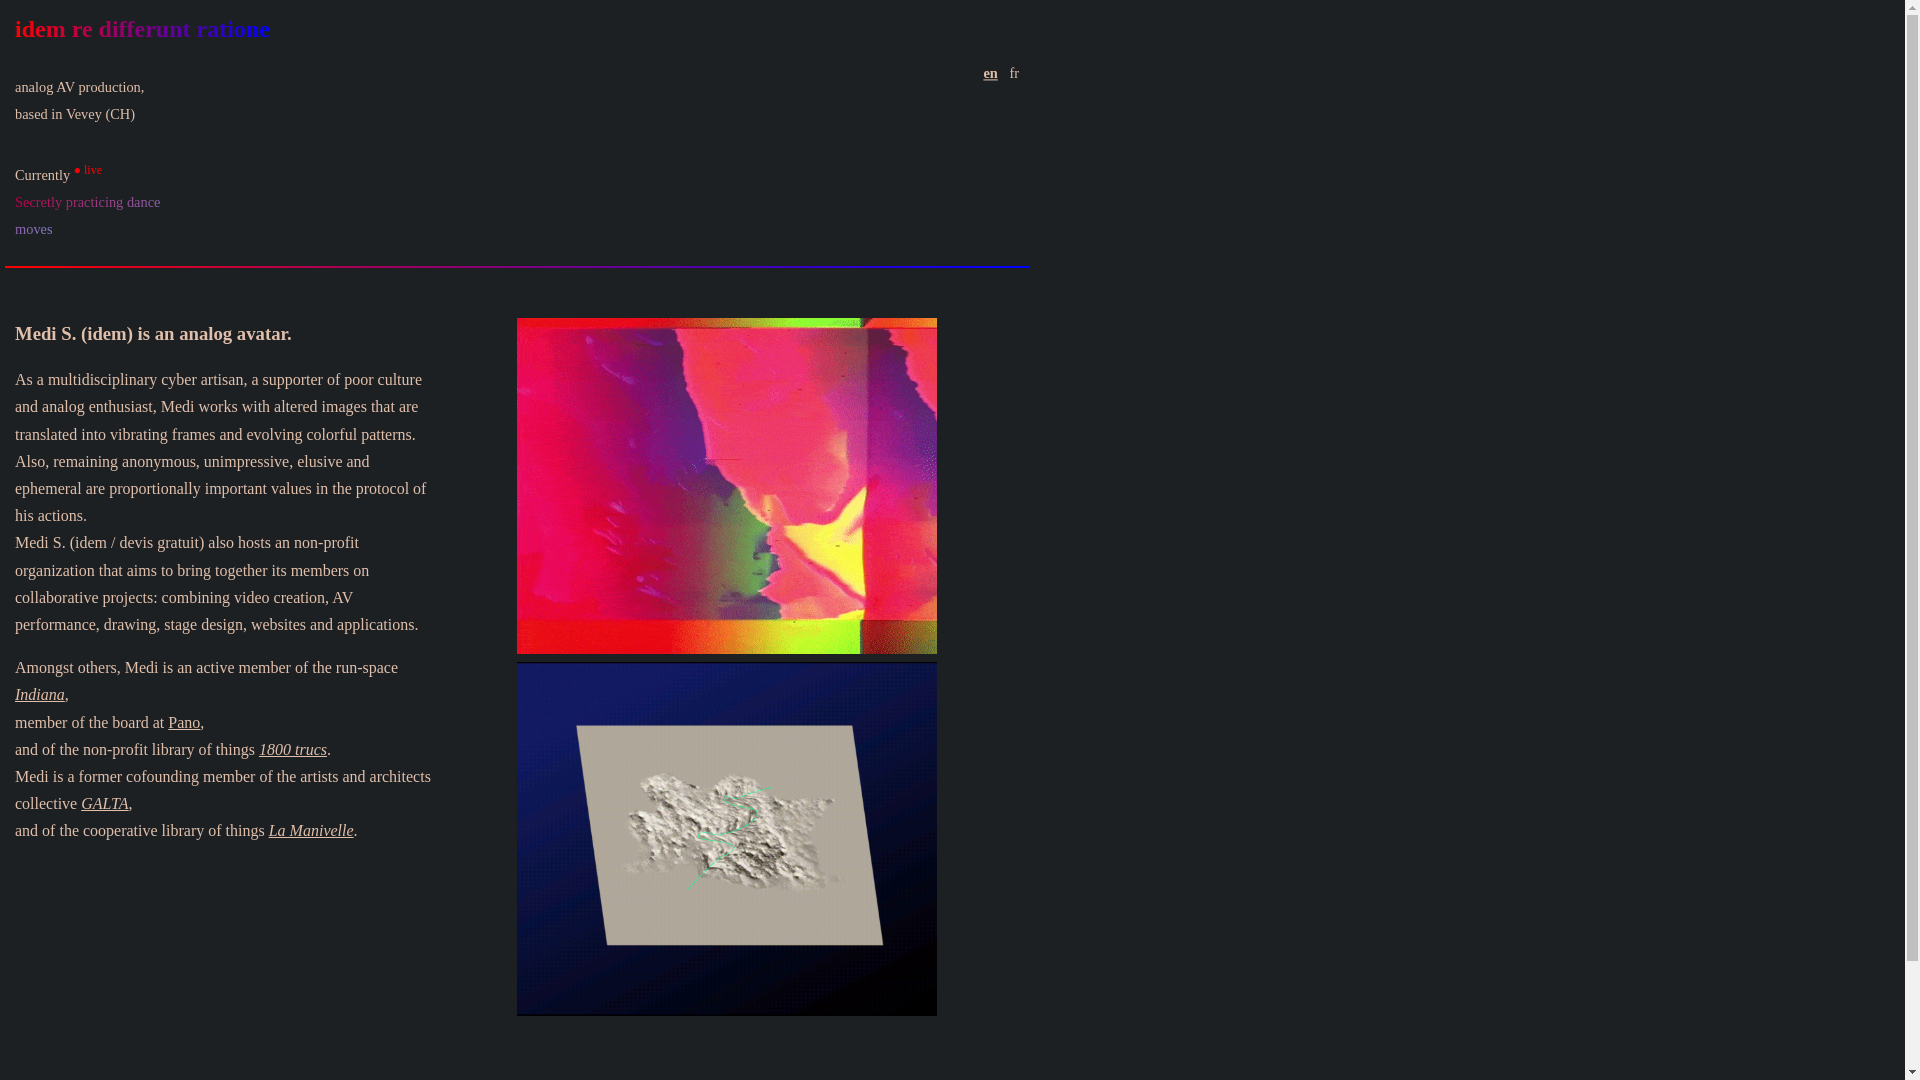 This screenshot has width=1920, height=1080. I want to click on GALTA, so click(104, 803).